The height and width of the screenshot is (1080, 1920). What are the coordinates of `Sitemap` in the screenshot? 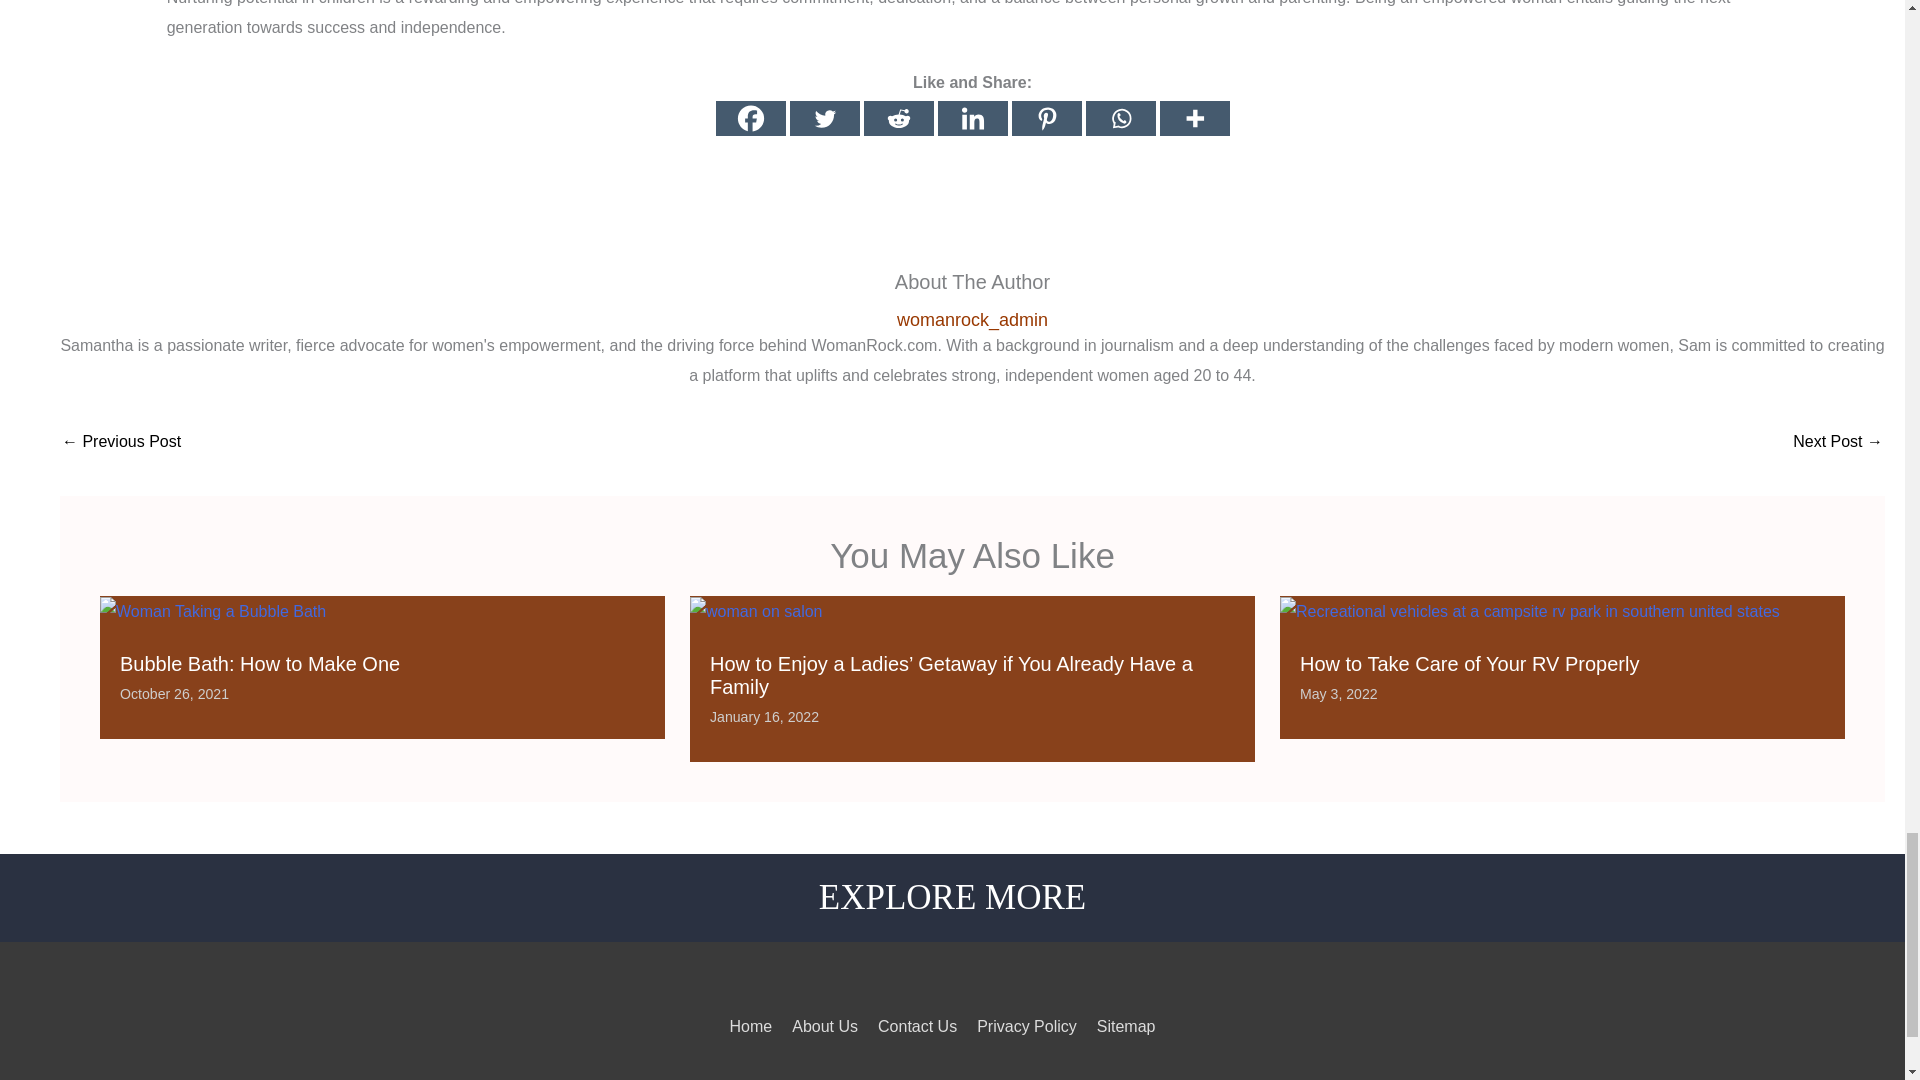 It's located at (1126, 1026).